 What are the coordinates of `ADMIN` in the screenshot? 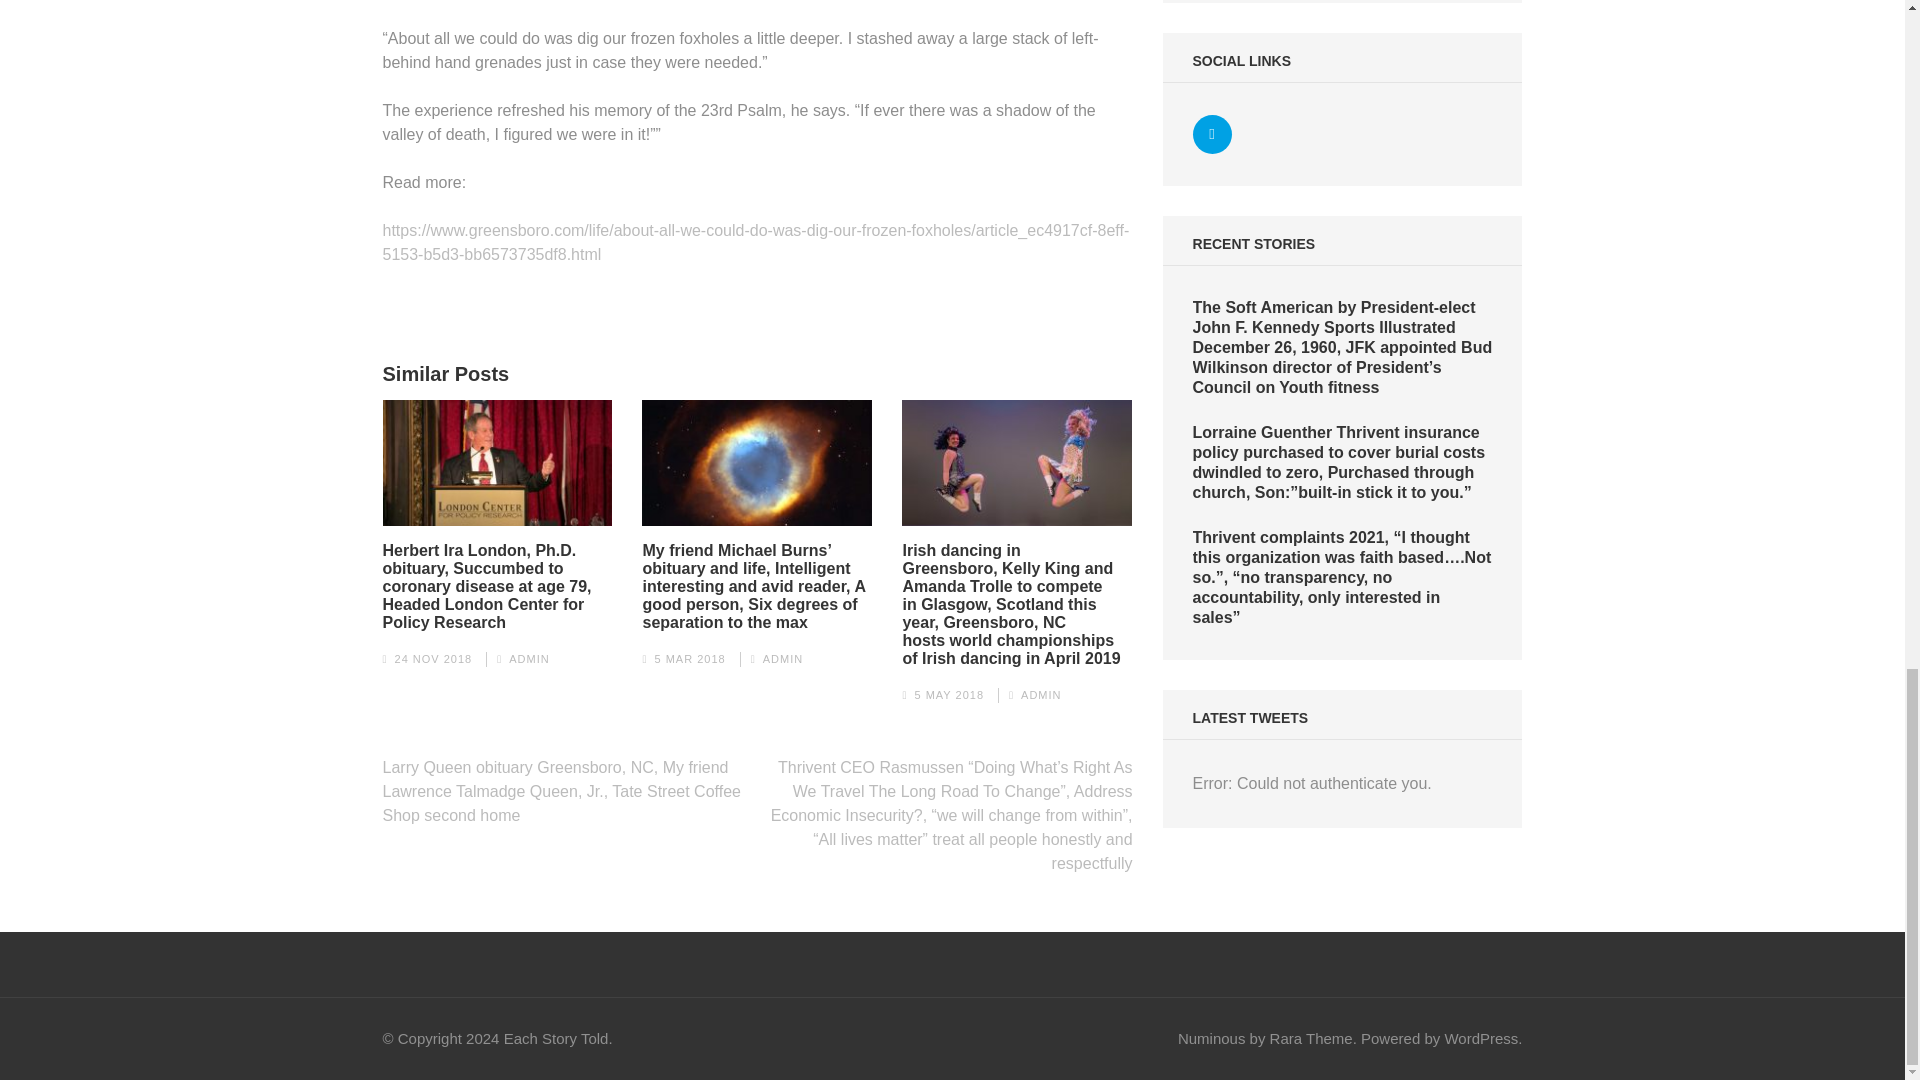 It's located at (528, 659).